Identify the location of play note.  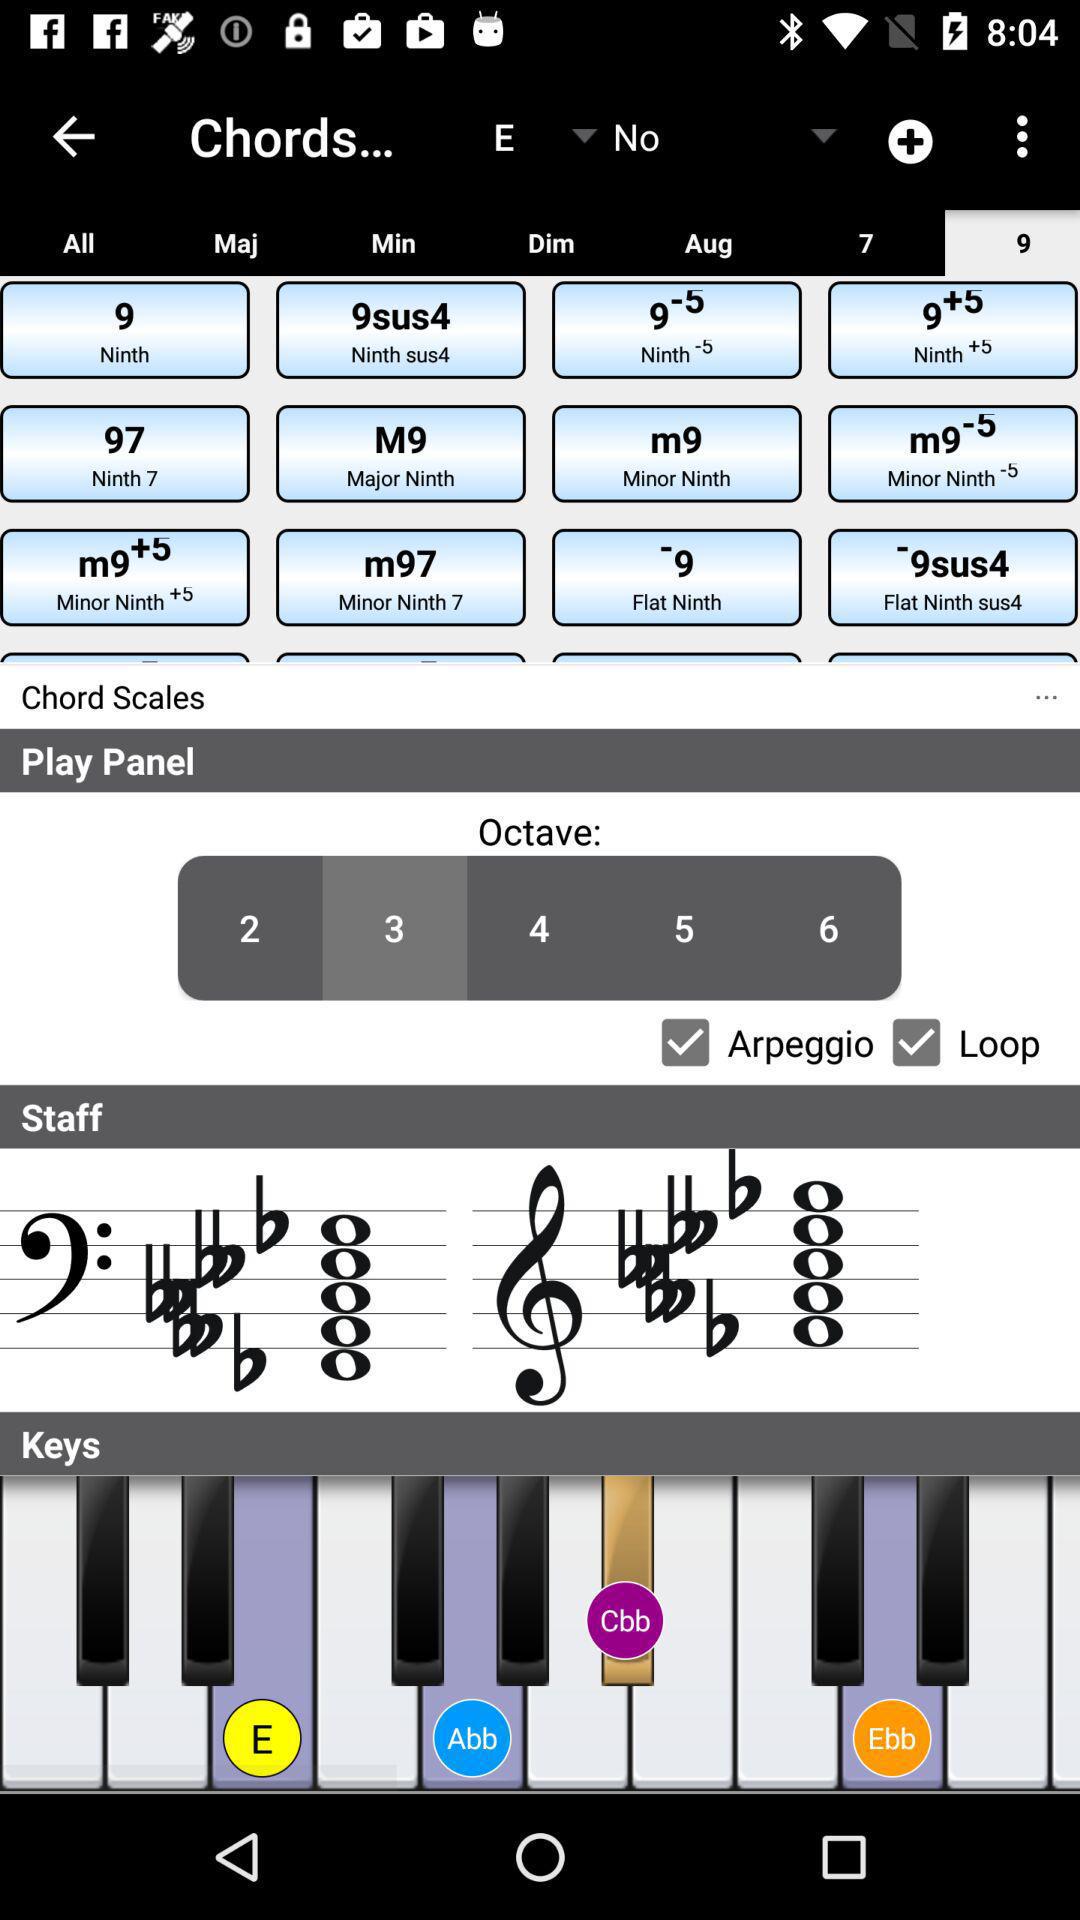
(418, 1581).